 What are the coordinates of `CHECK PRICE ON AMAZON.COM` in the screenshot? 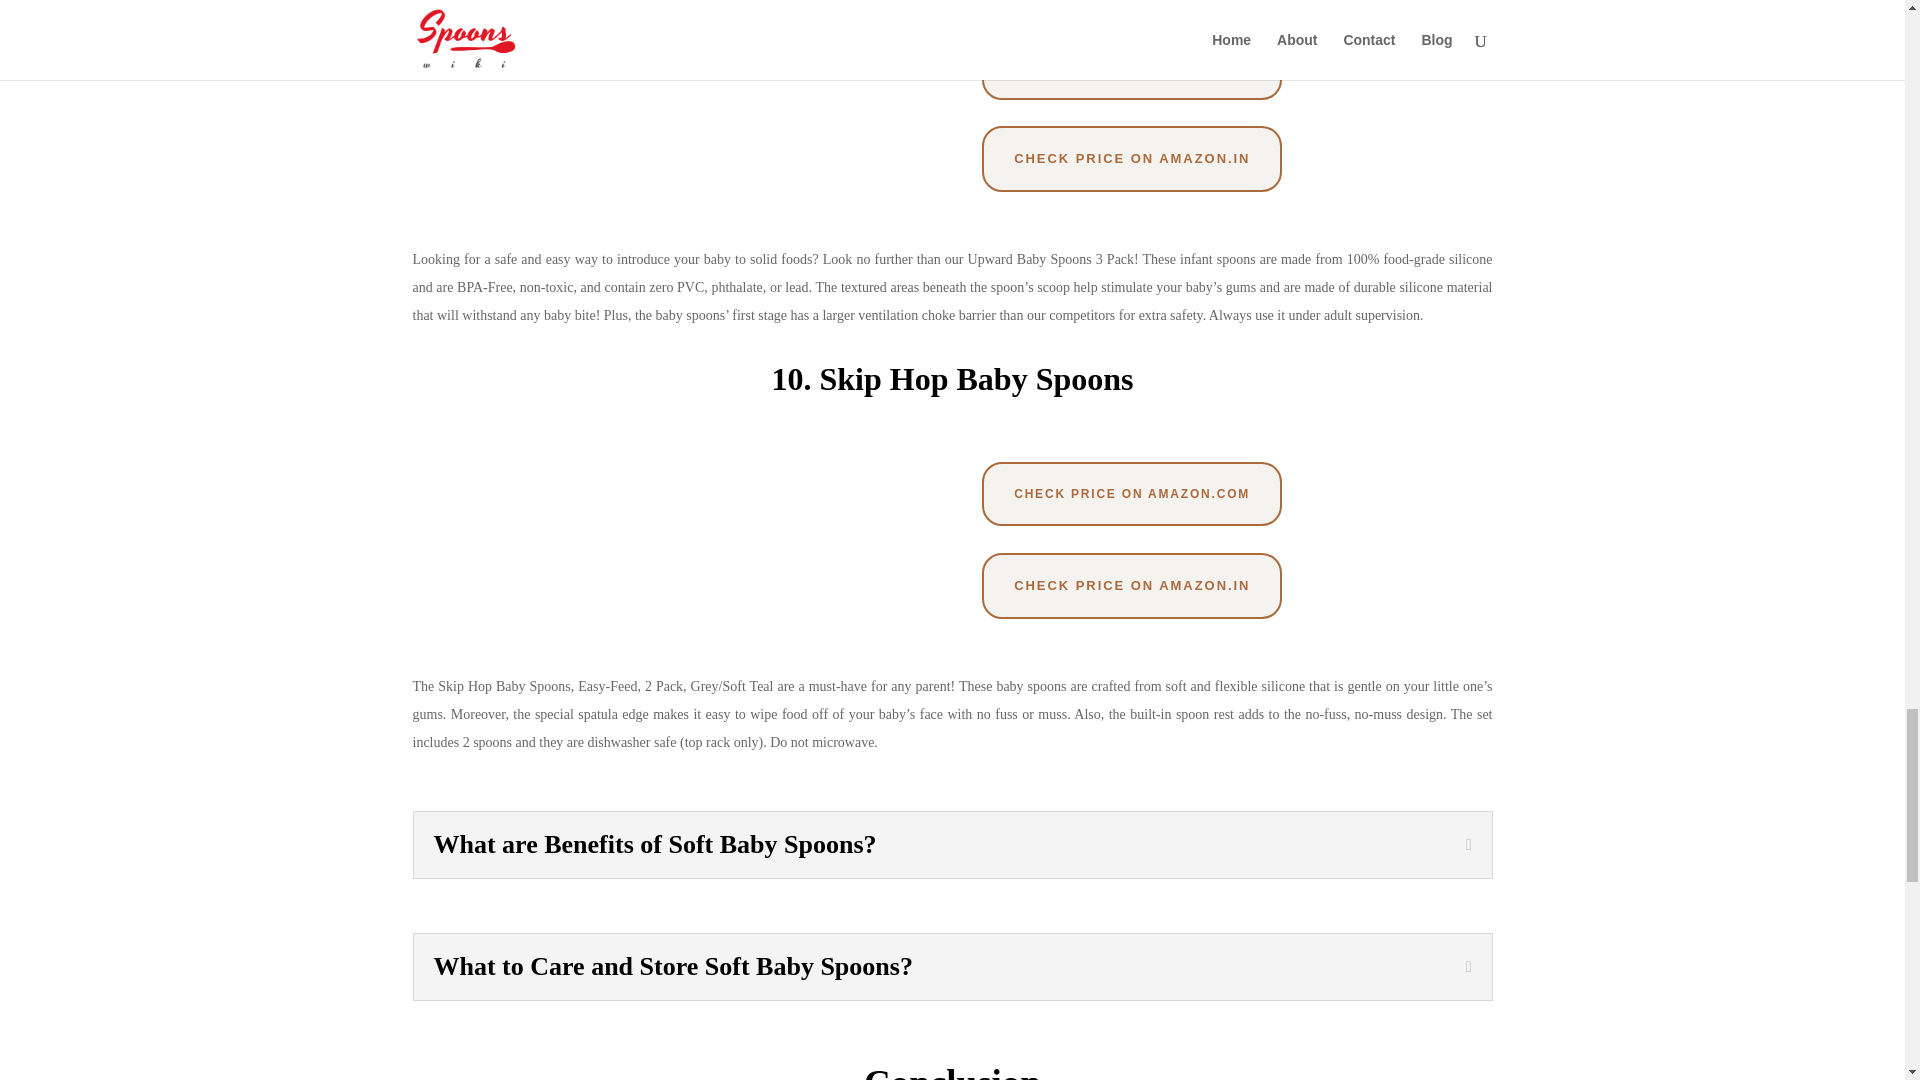 It's located at (1132, 66).